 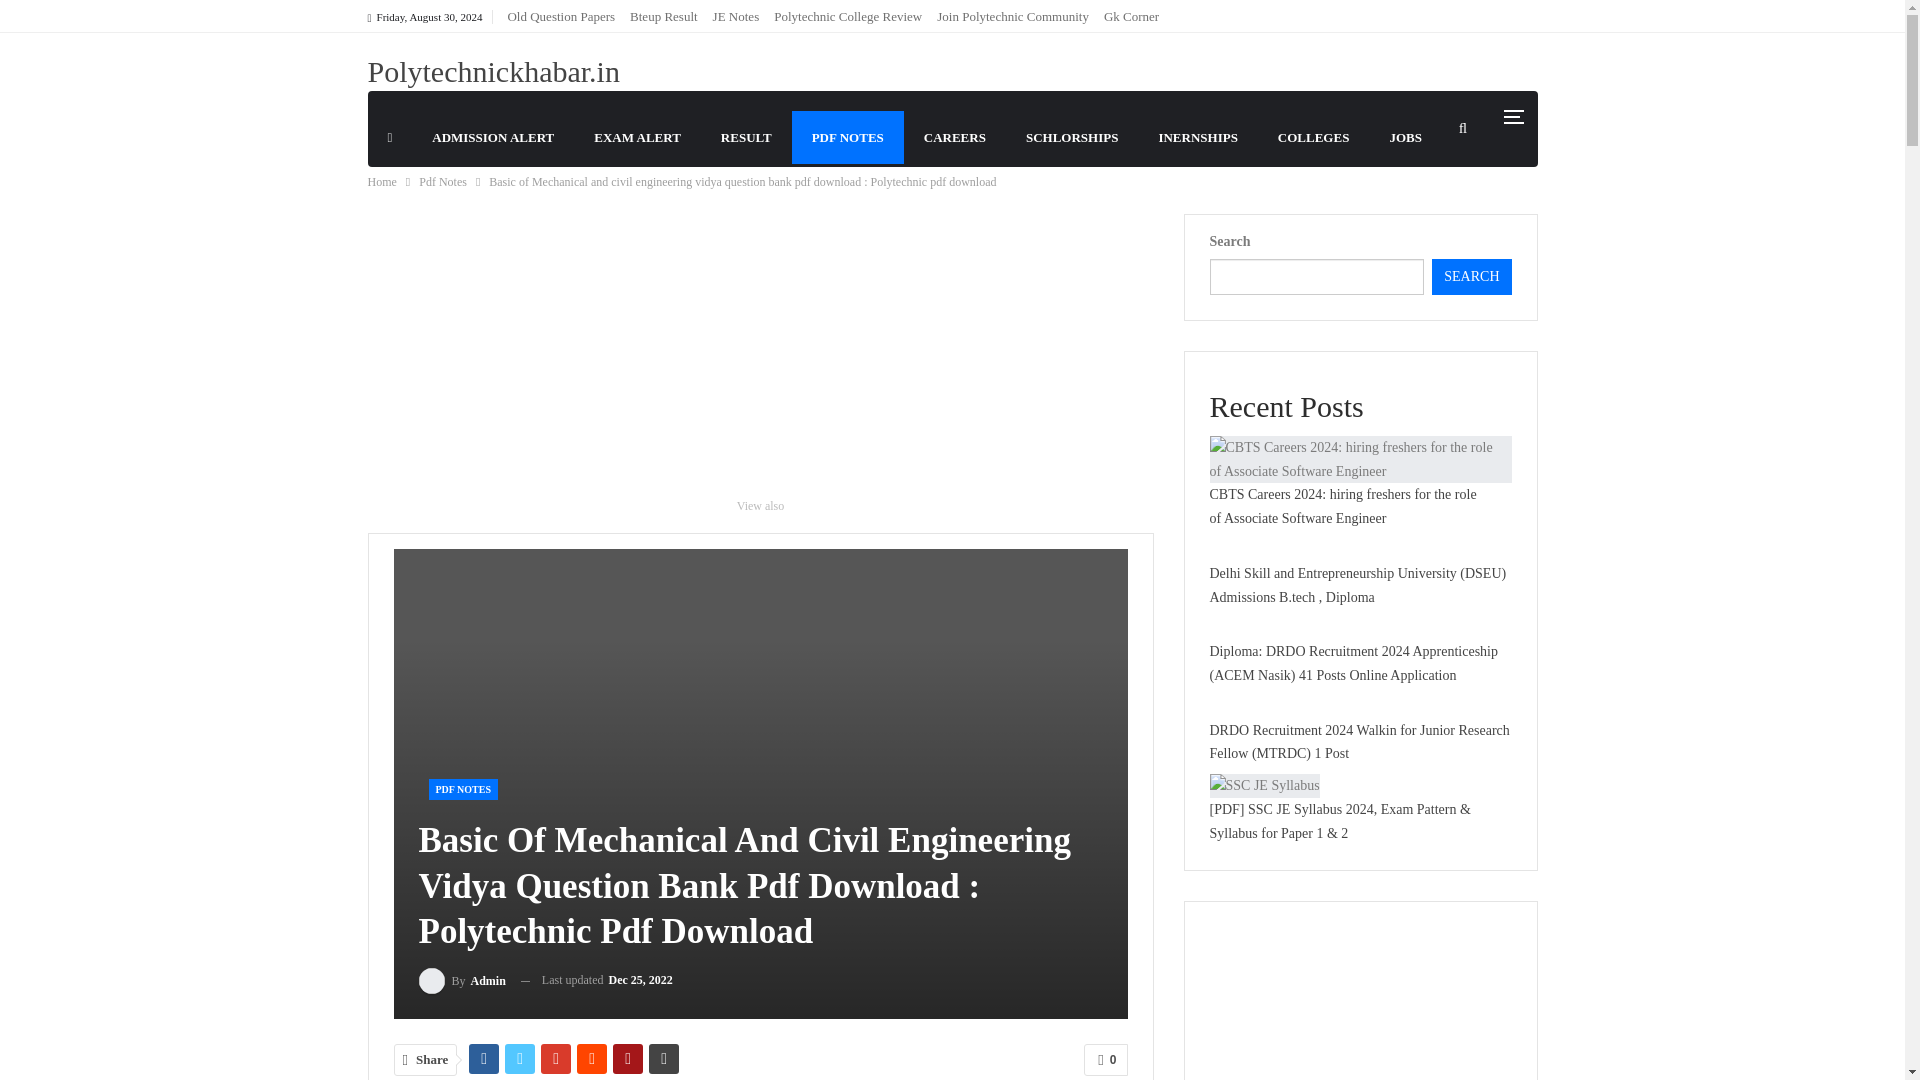 What do you see at coordinates (955, 138) in the screenshot?
I see `CAREERS` at bounding box center [955, 138].